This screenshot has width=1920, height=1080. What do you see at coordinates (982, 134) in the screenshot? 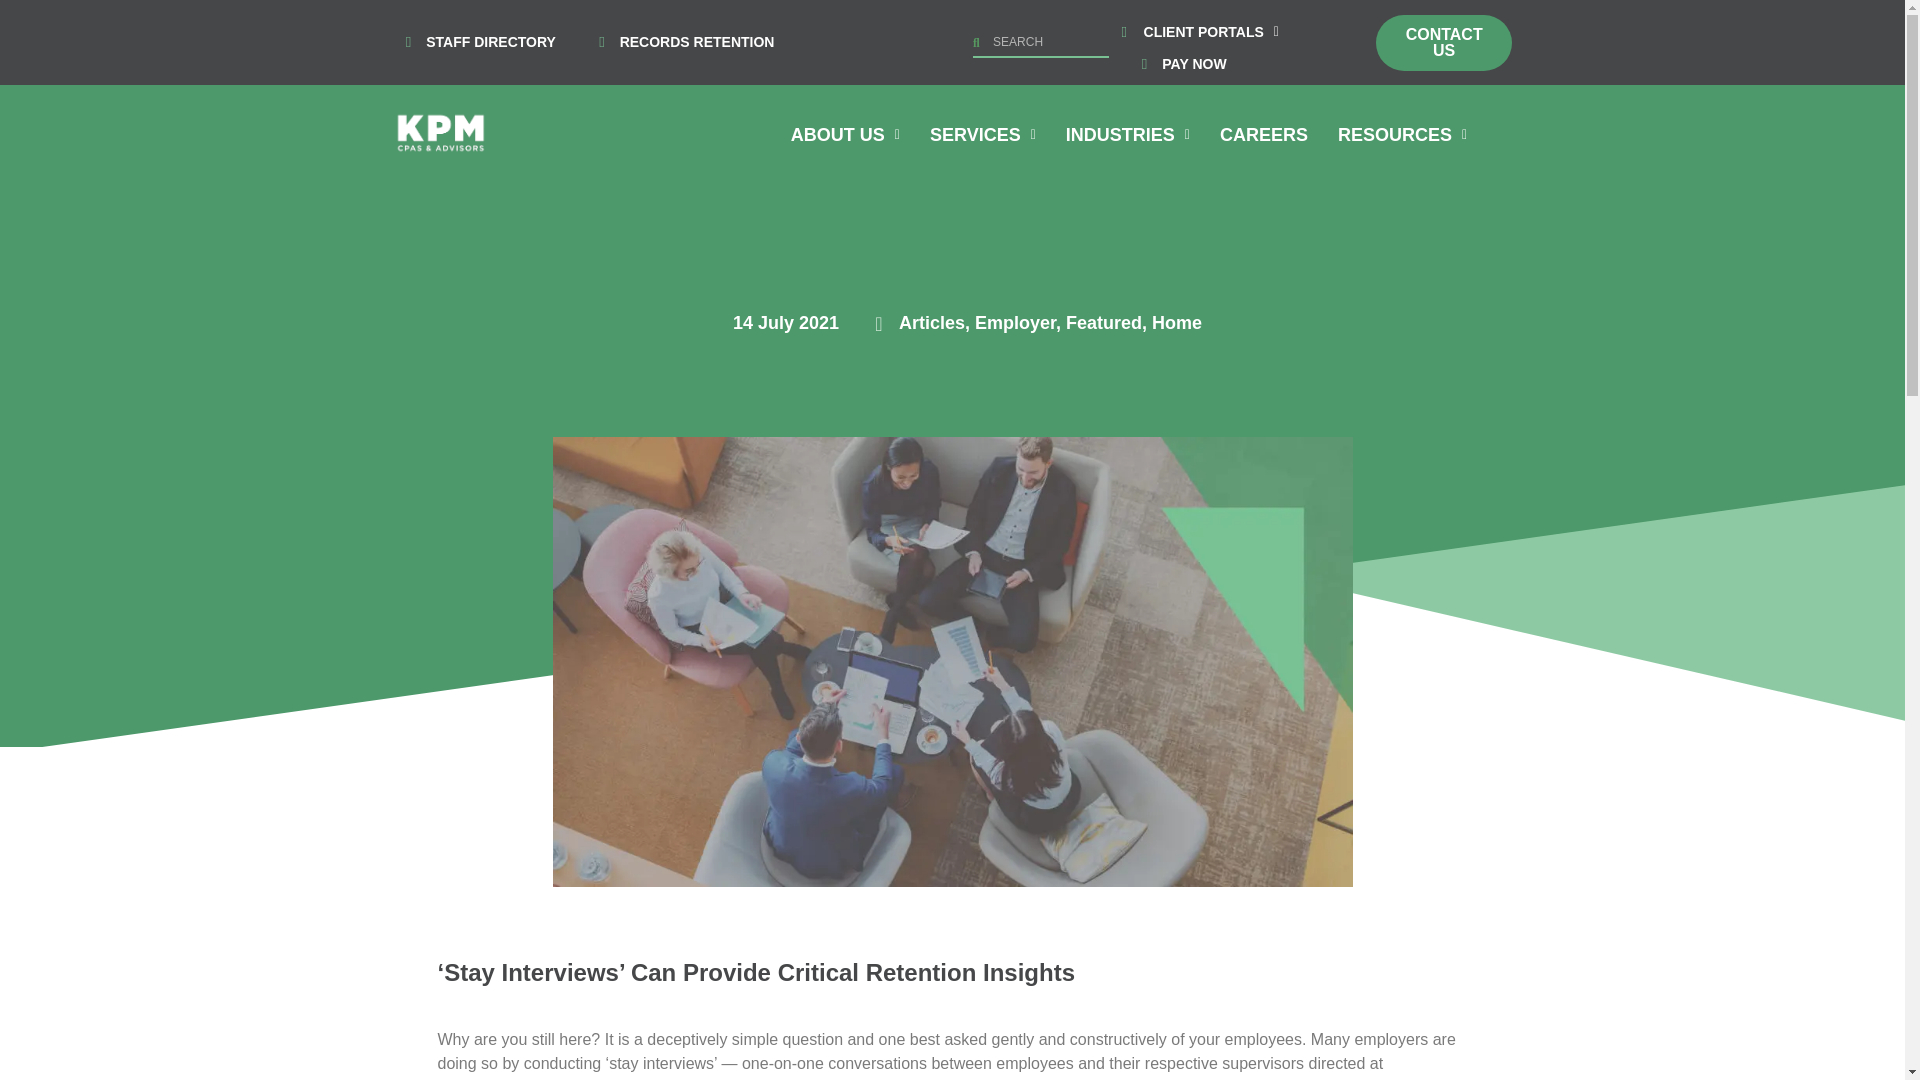
I see `SERVICES` at bounding box center [982, 134].